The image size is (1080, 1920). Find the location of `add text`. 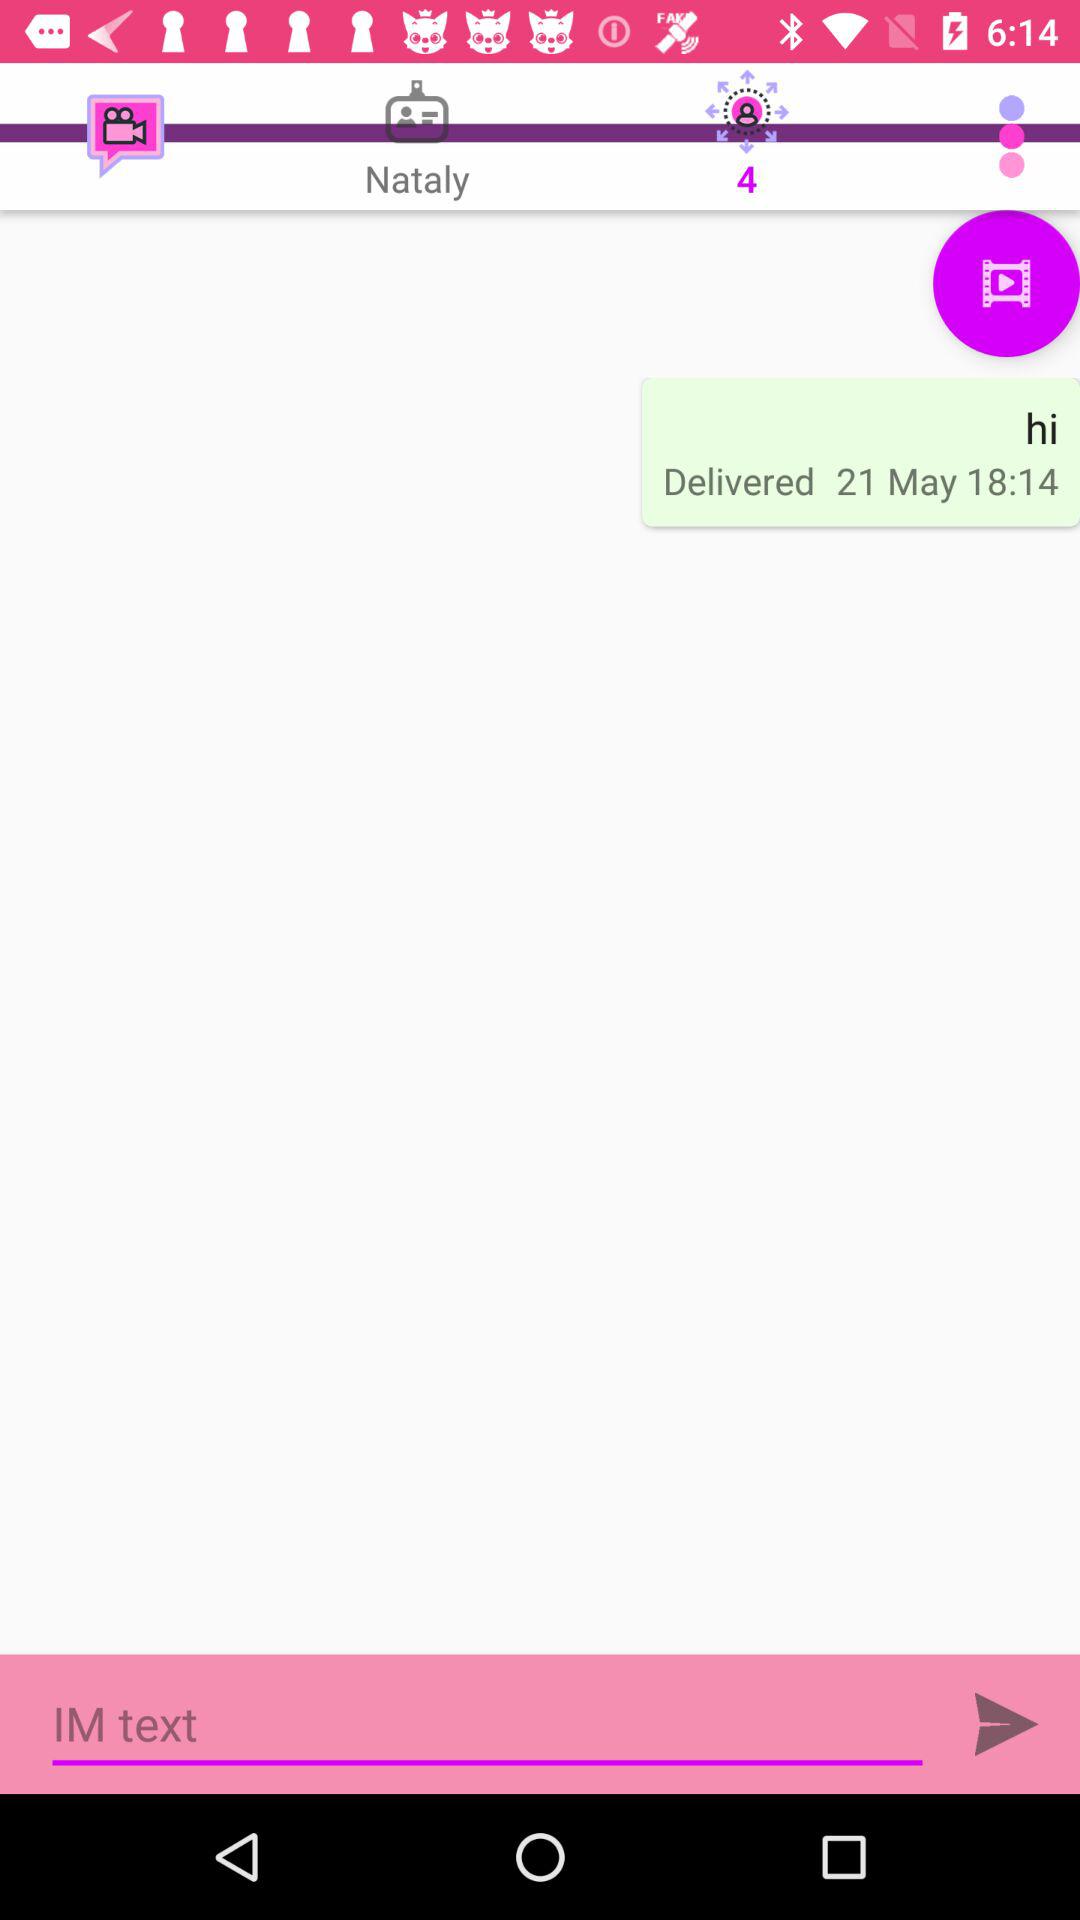

add text is located at coordinates (1006, 1724).